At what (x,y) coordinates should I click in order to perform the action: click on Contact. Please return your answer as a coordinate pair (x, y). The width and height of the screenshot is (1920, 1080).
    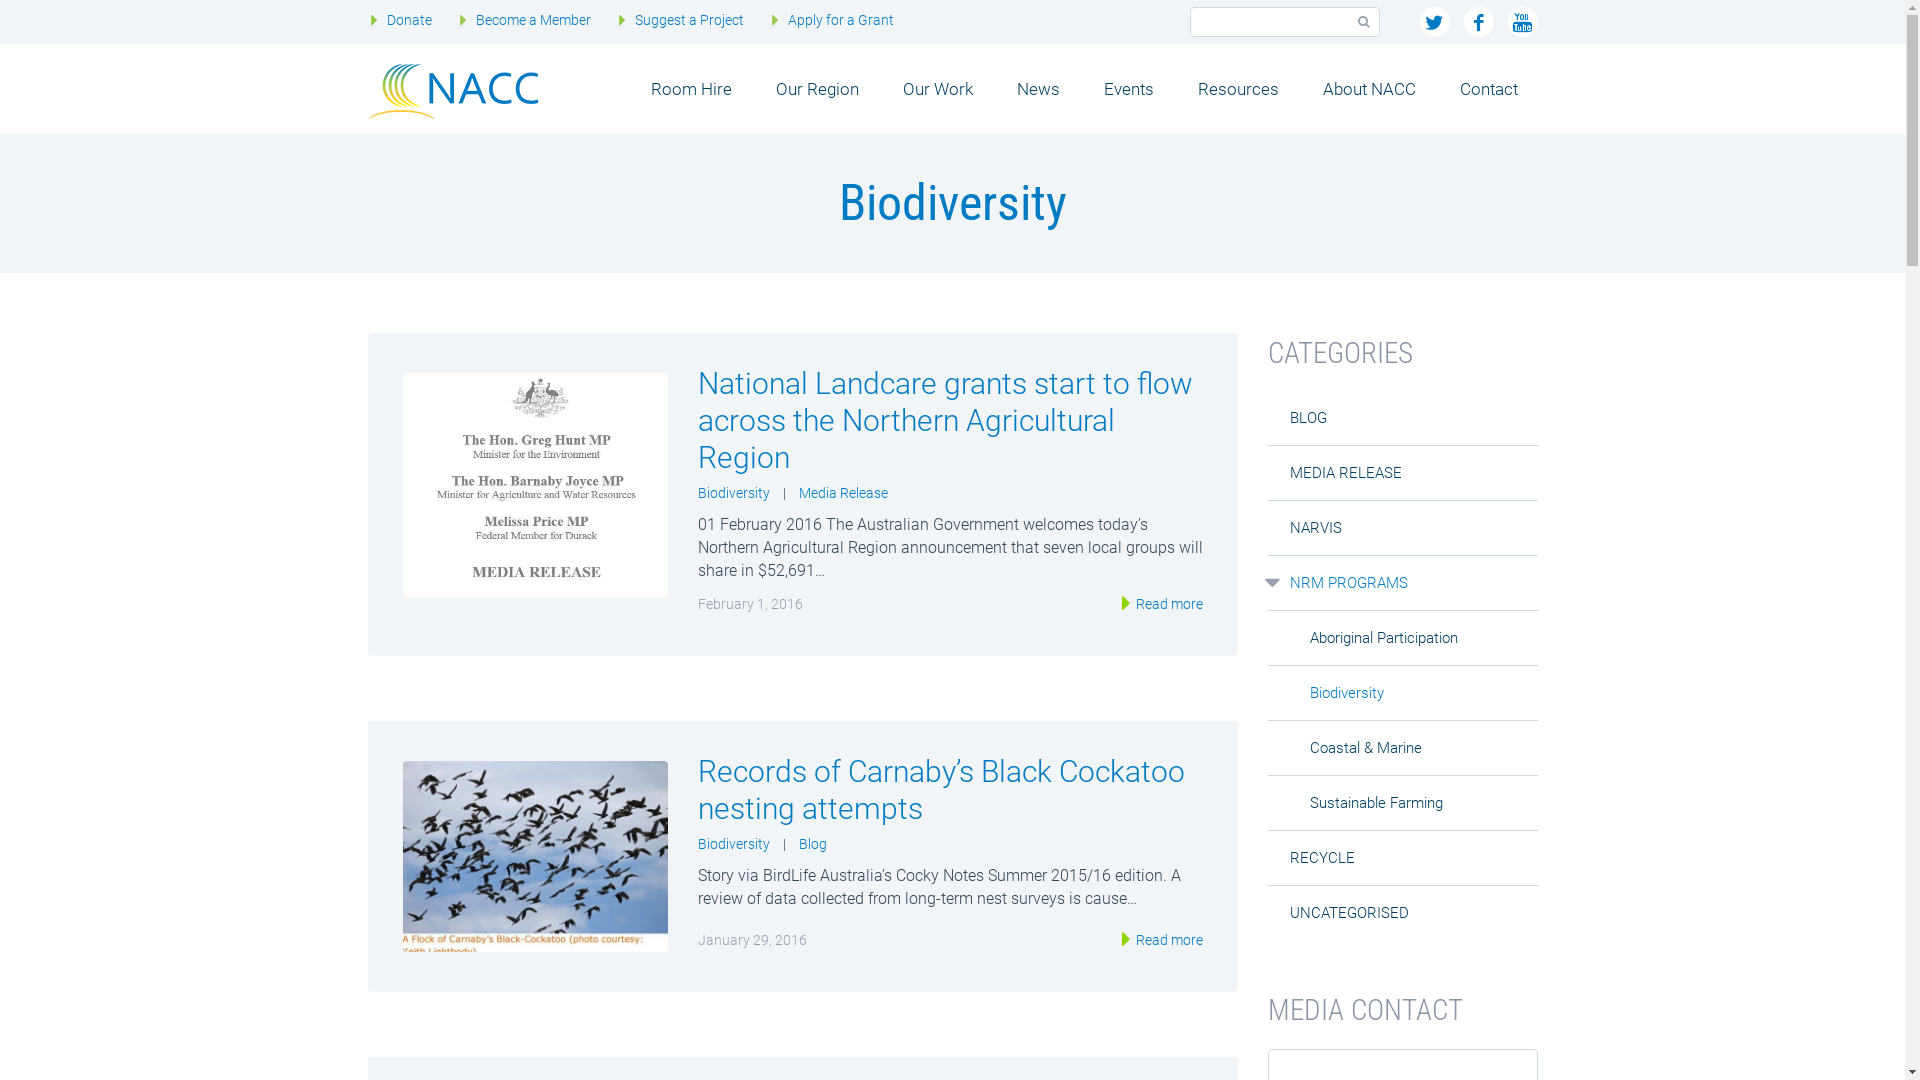
    Looking at the image, I should click on (1489, 89).